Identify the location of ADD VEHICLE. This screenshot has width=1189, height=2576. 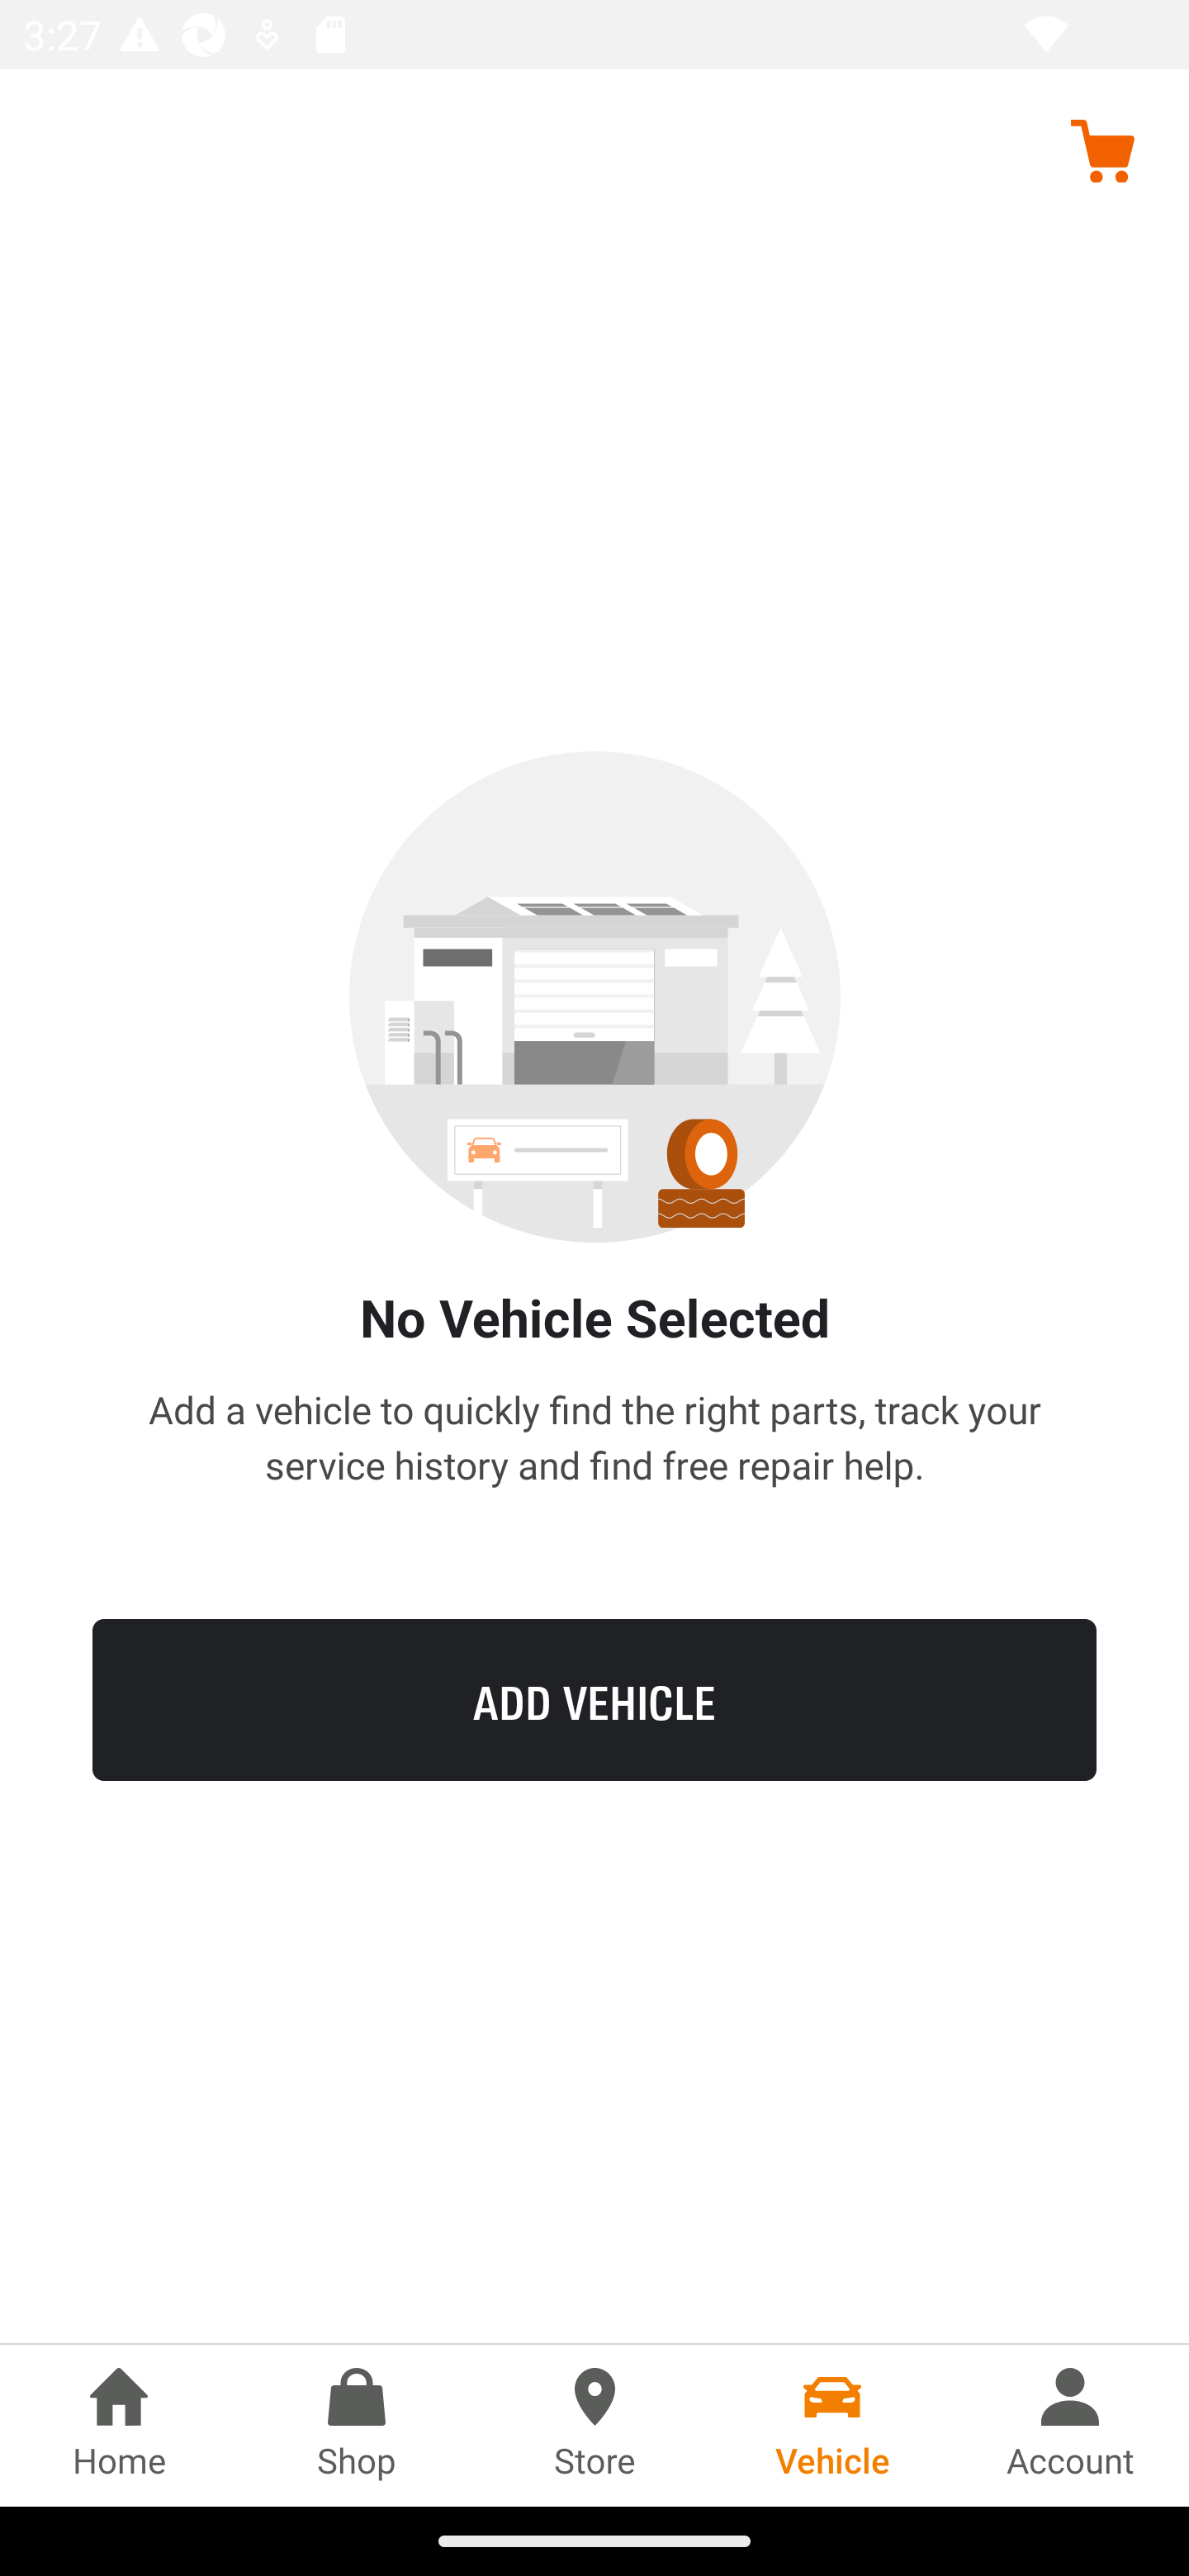
(594, 1699).